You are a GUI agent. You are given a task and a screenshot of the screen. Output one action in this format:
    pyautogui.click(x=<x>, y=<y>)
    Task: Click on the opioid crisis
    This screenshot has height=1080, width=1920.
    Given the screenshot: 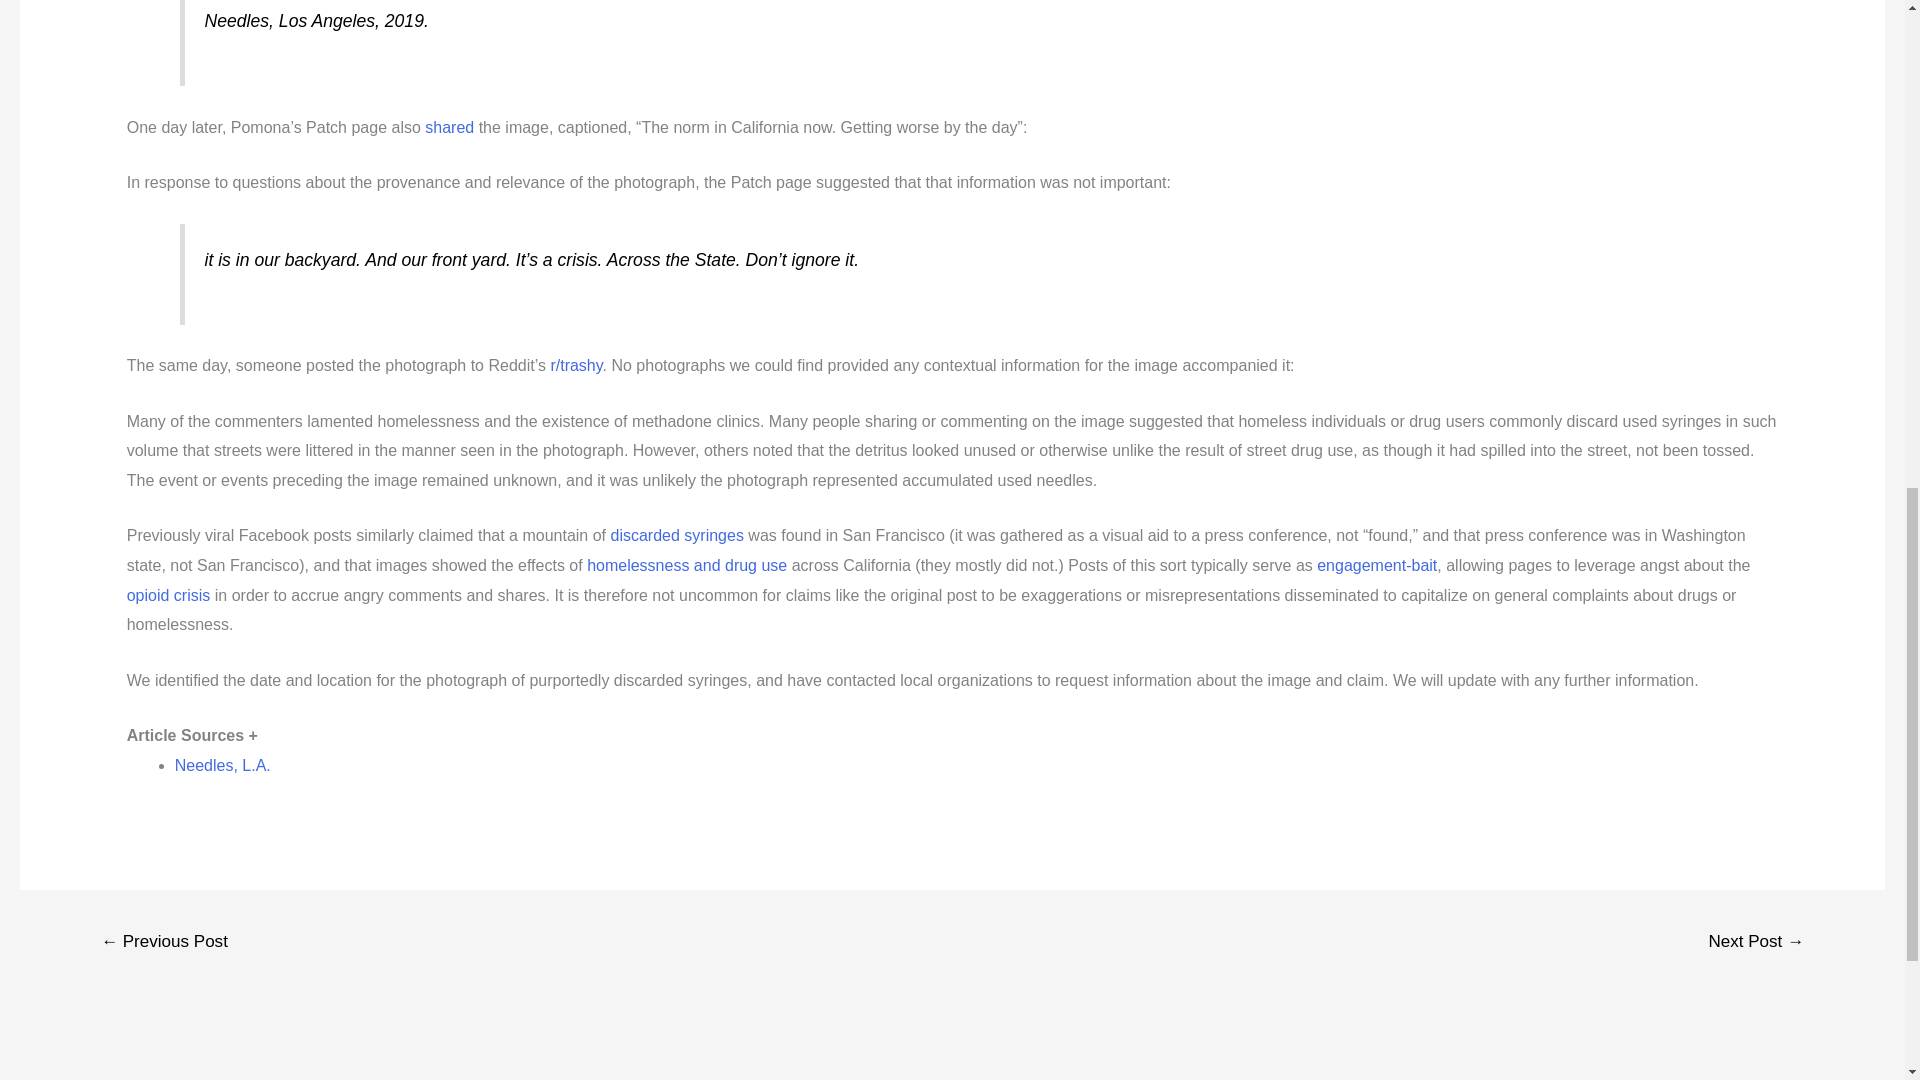 What is the action you would take?
    pyautogui.click(x=168, y=595)
    